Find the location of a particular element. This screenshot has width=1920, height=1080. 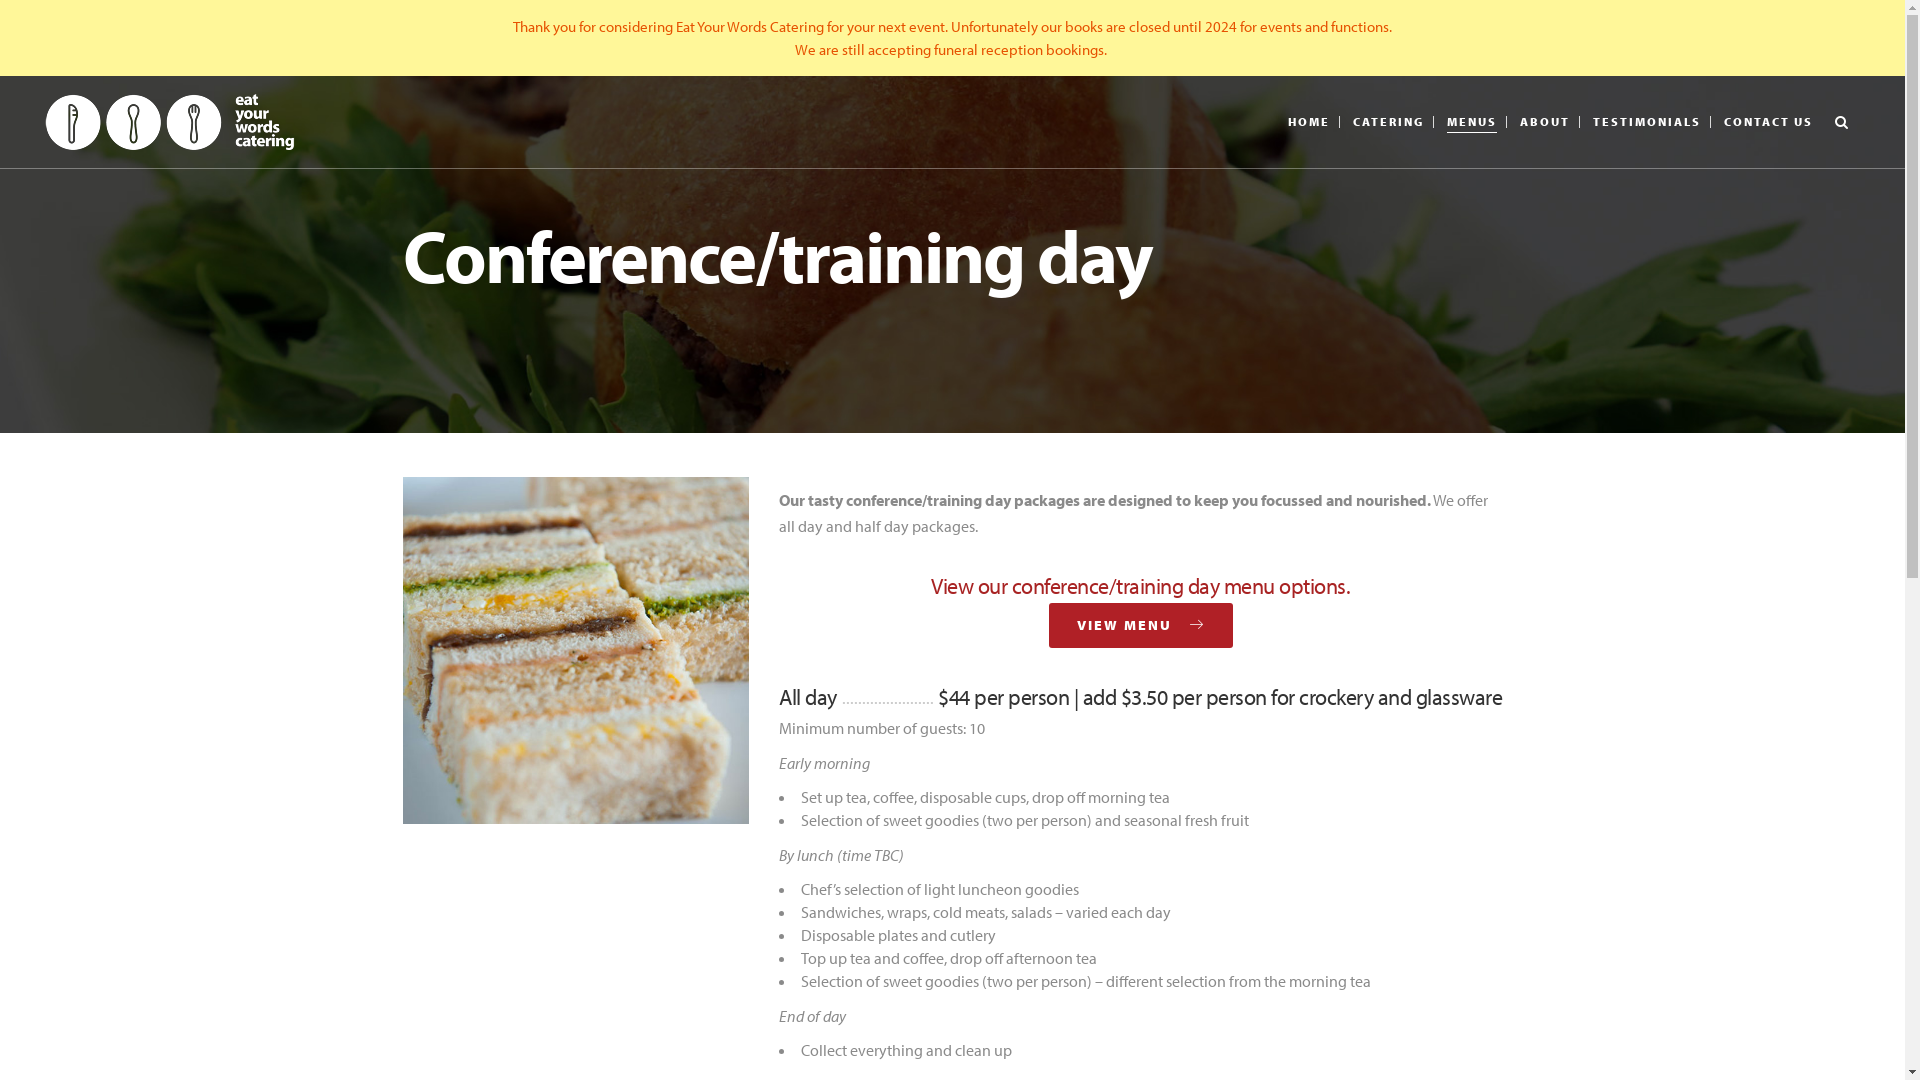

Facebook is located at coordinates (1168, 925).